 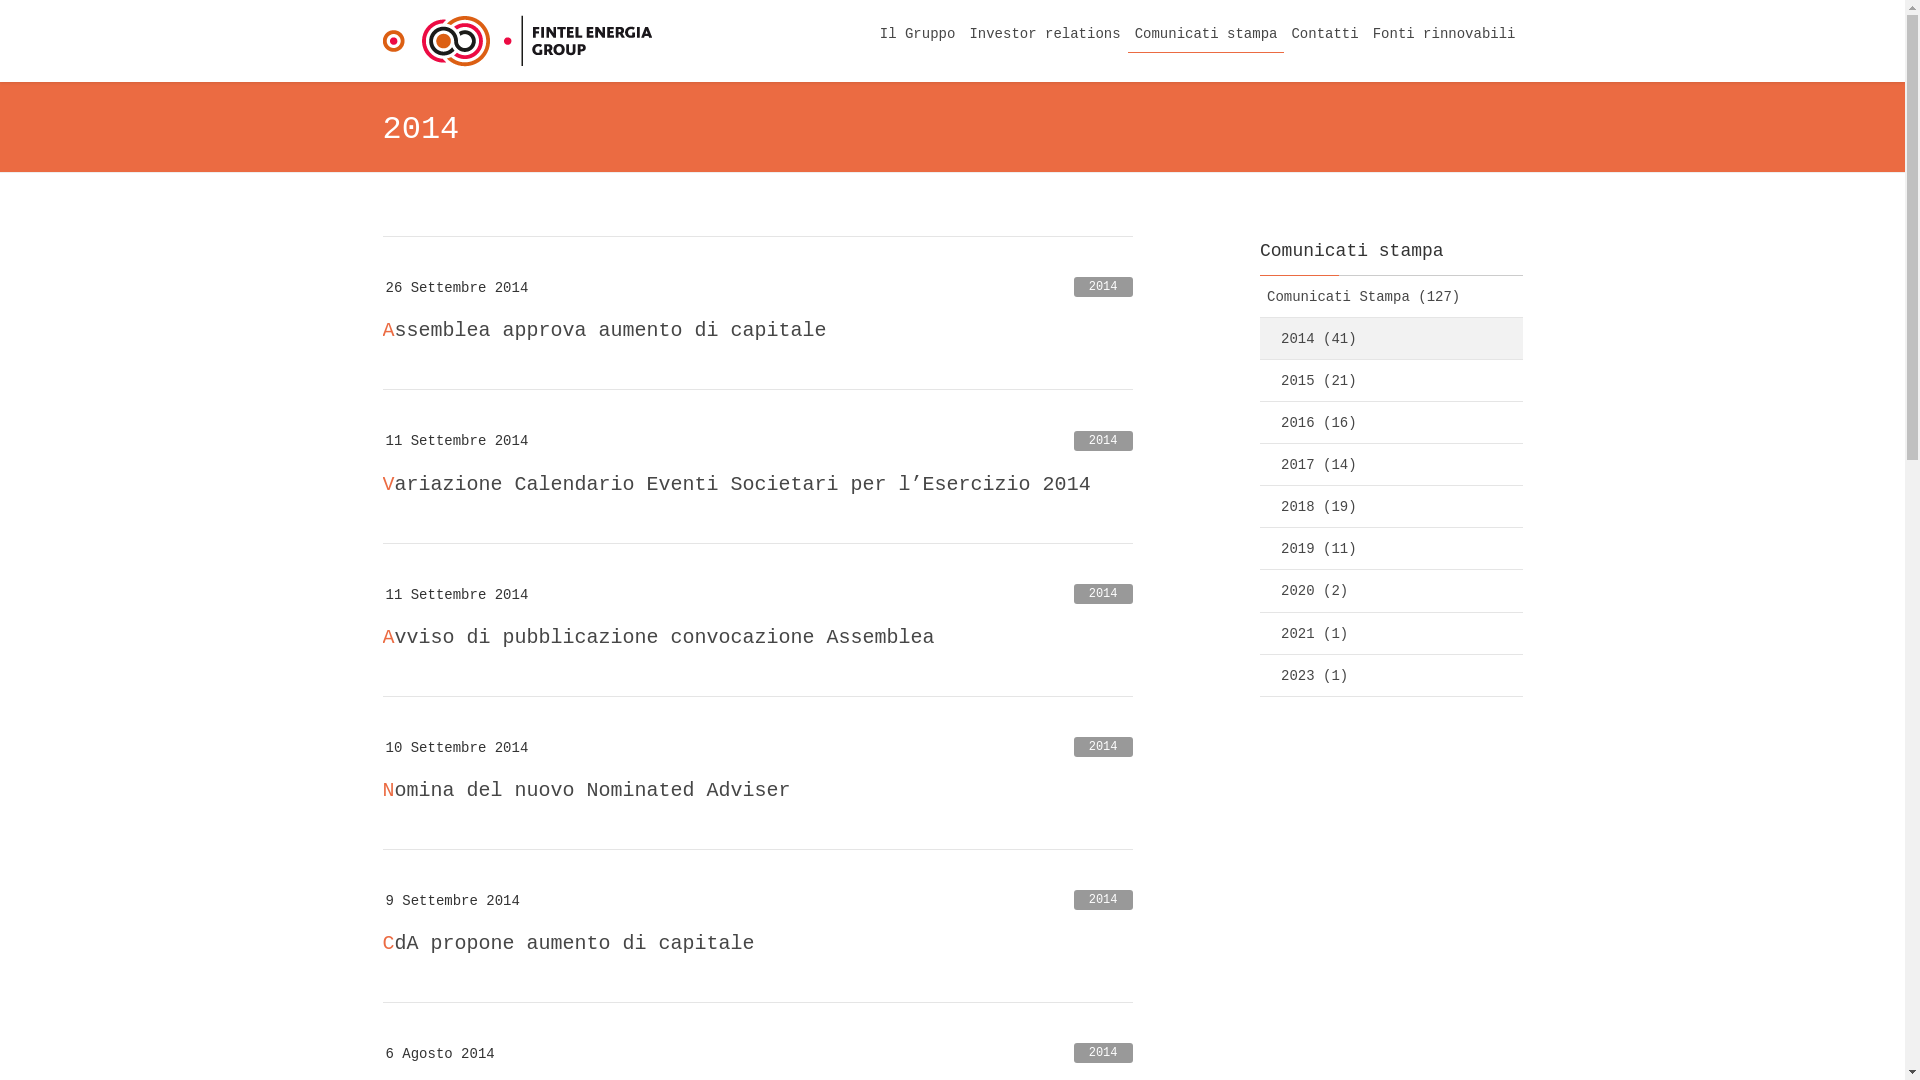 What do you see at coordinates (1324, 34) in the screenshot?
I see `Contatti` at bounding box center [1324, 34].